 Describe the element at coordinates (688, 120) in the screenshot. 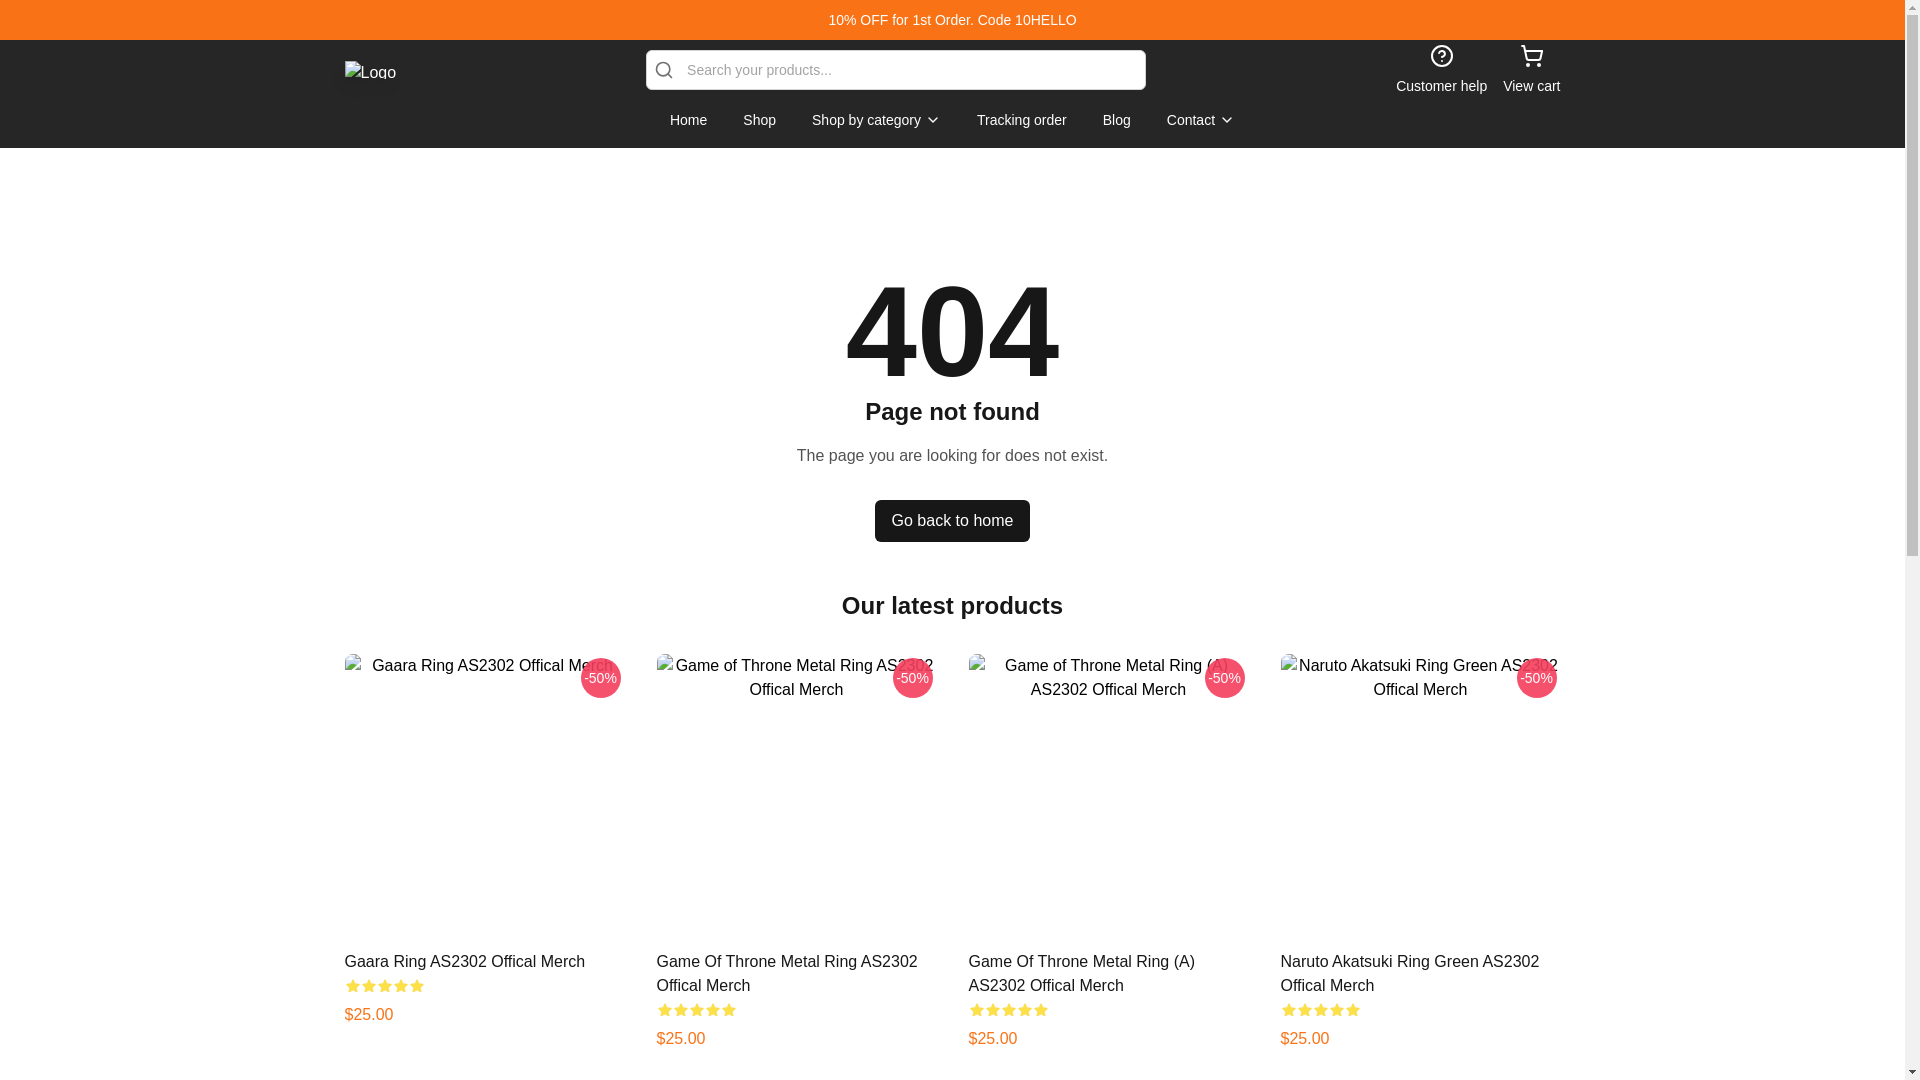

I see `Home` at that location.